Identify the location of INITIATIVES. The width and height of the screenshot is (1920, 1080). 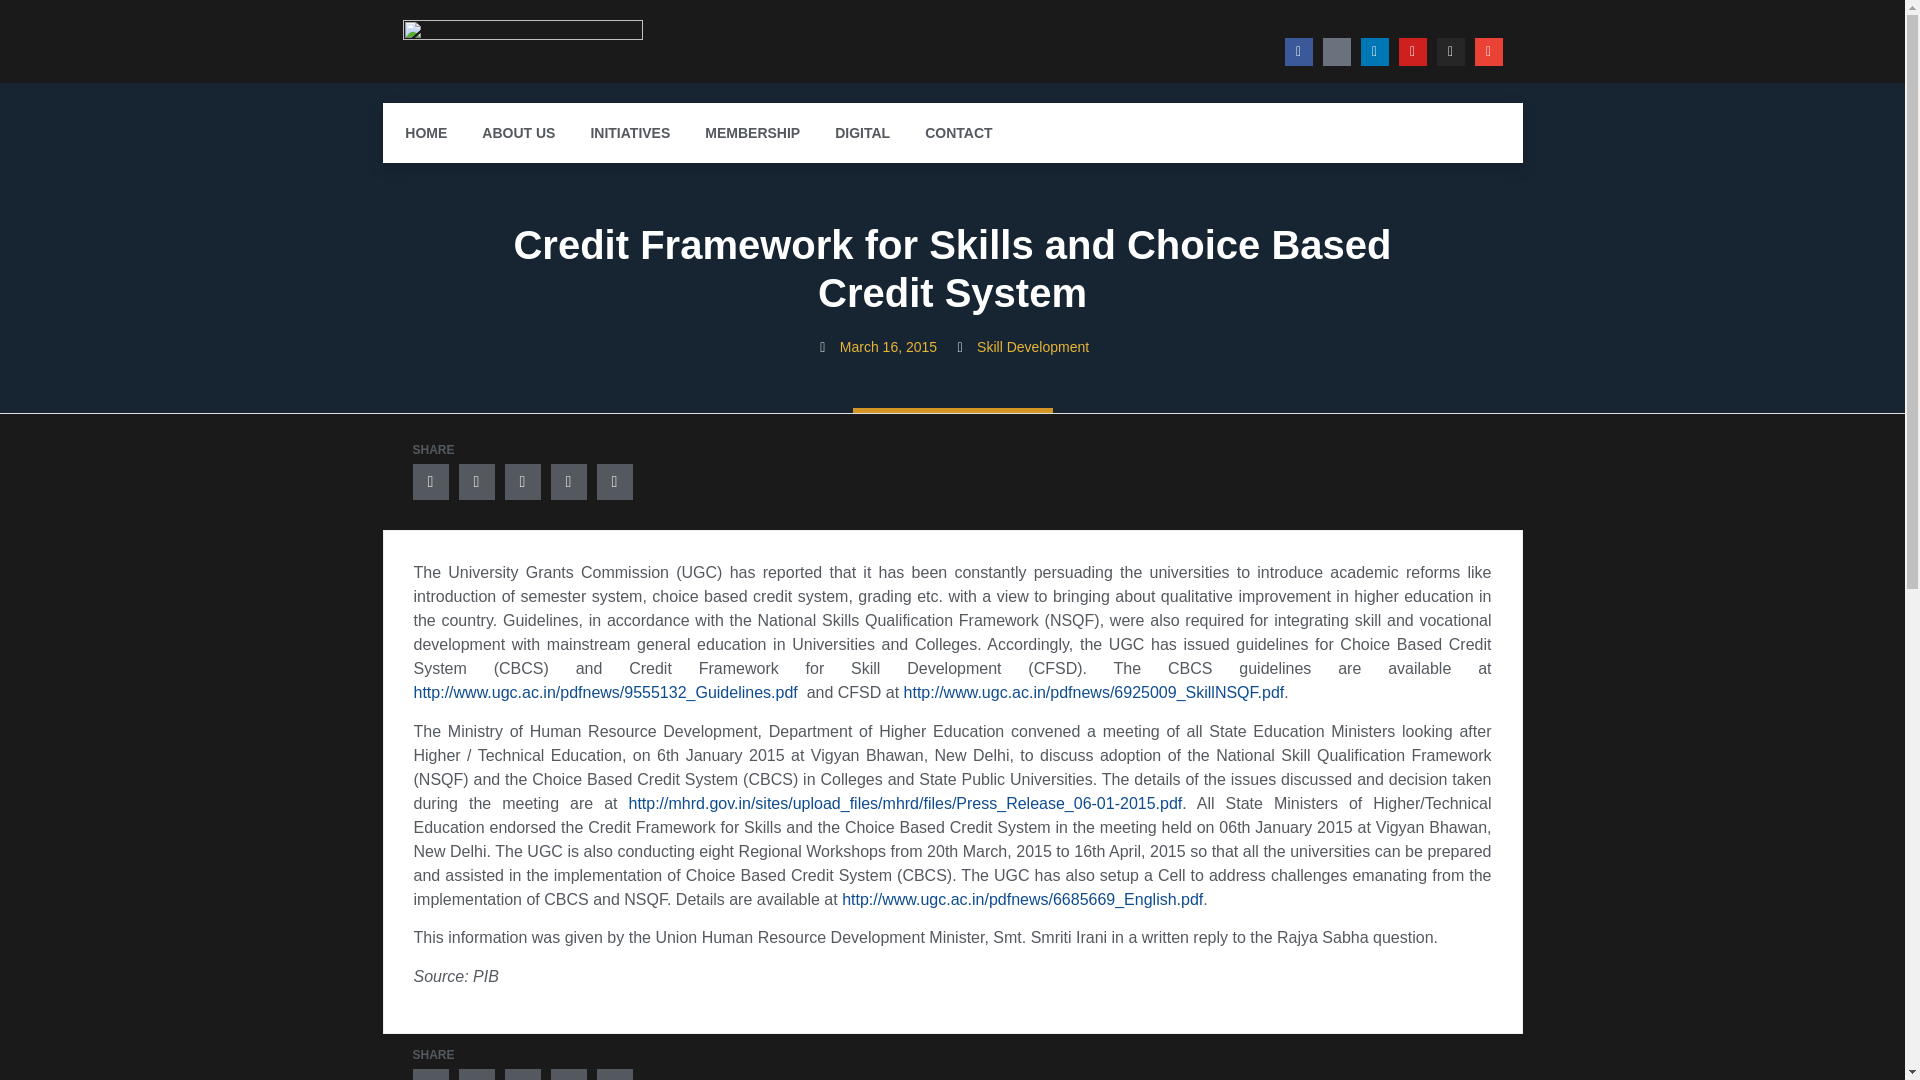
(630, 132).